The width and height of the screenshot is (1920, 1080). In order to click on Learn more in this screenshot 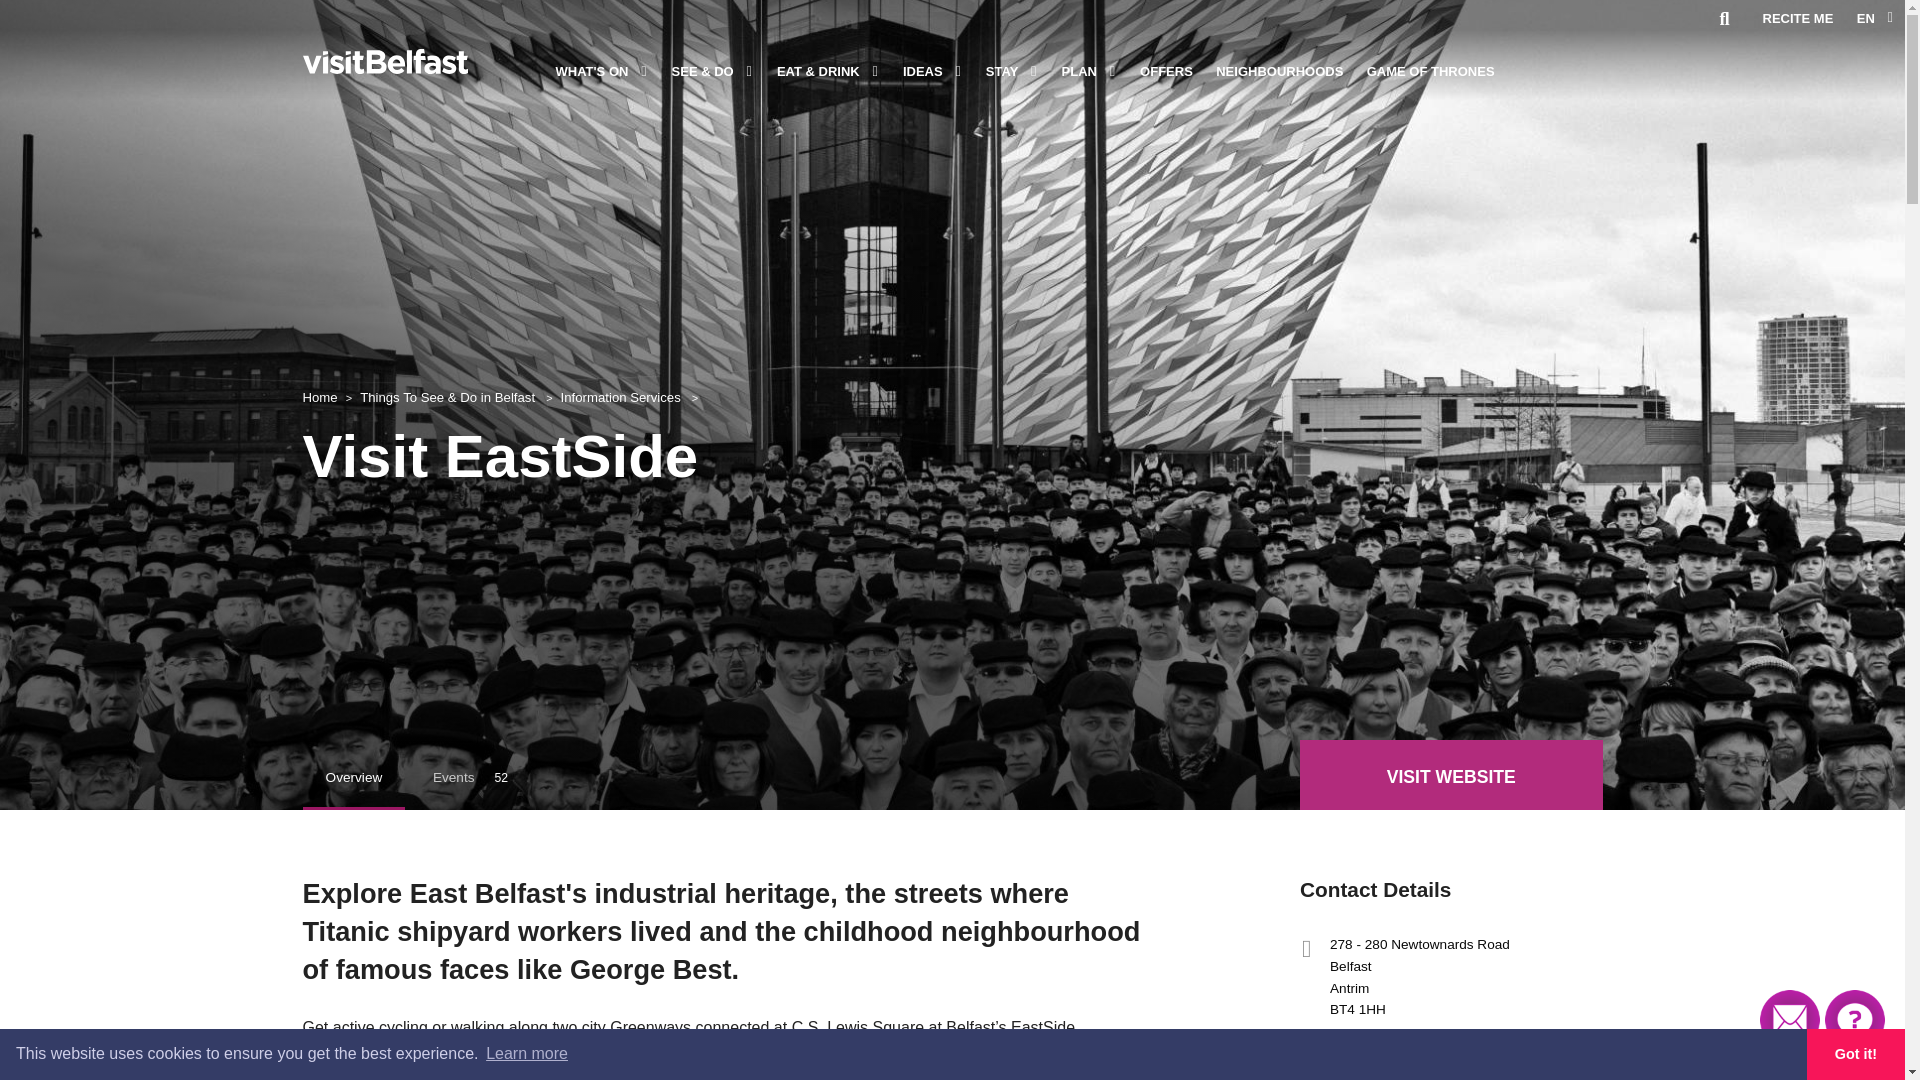, I will do `click(526, 1054)`.